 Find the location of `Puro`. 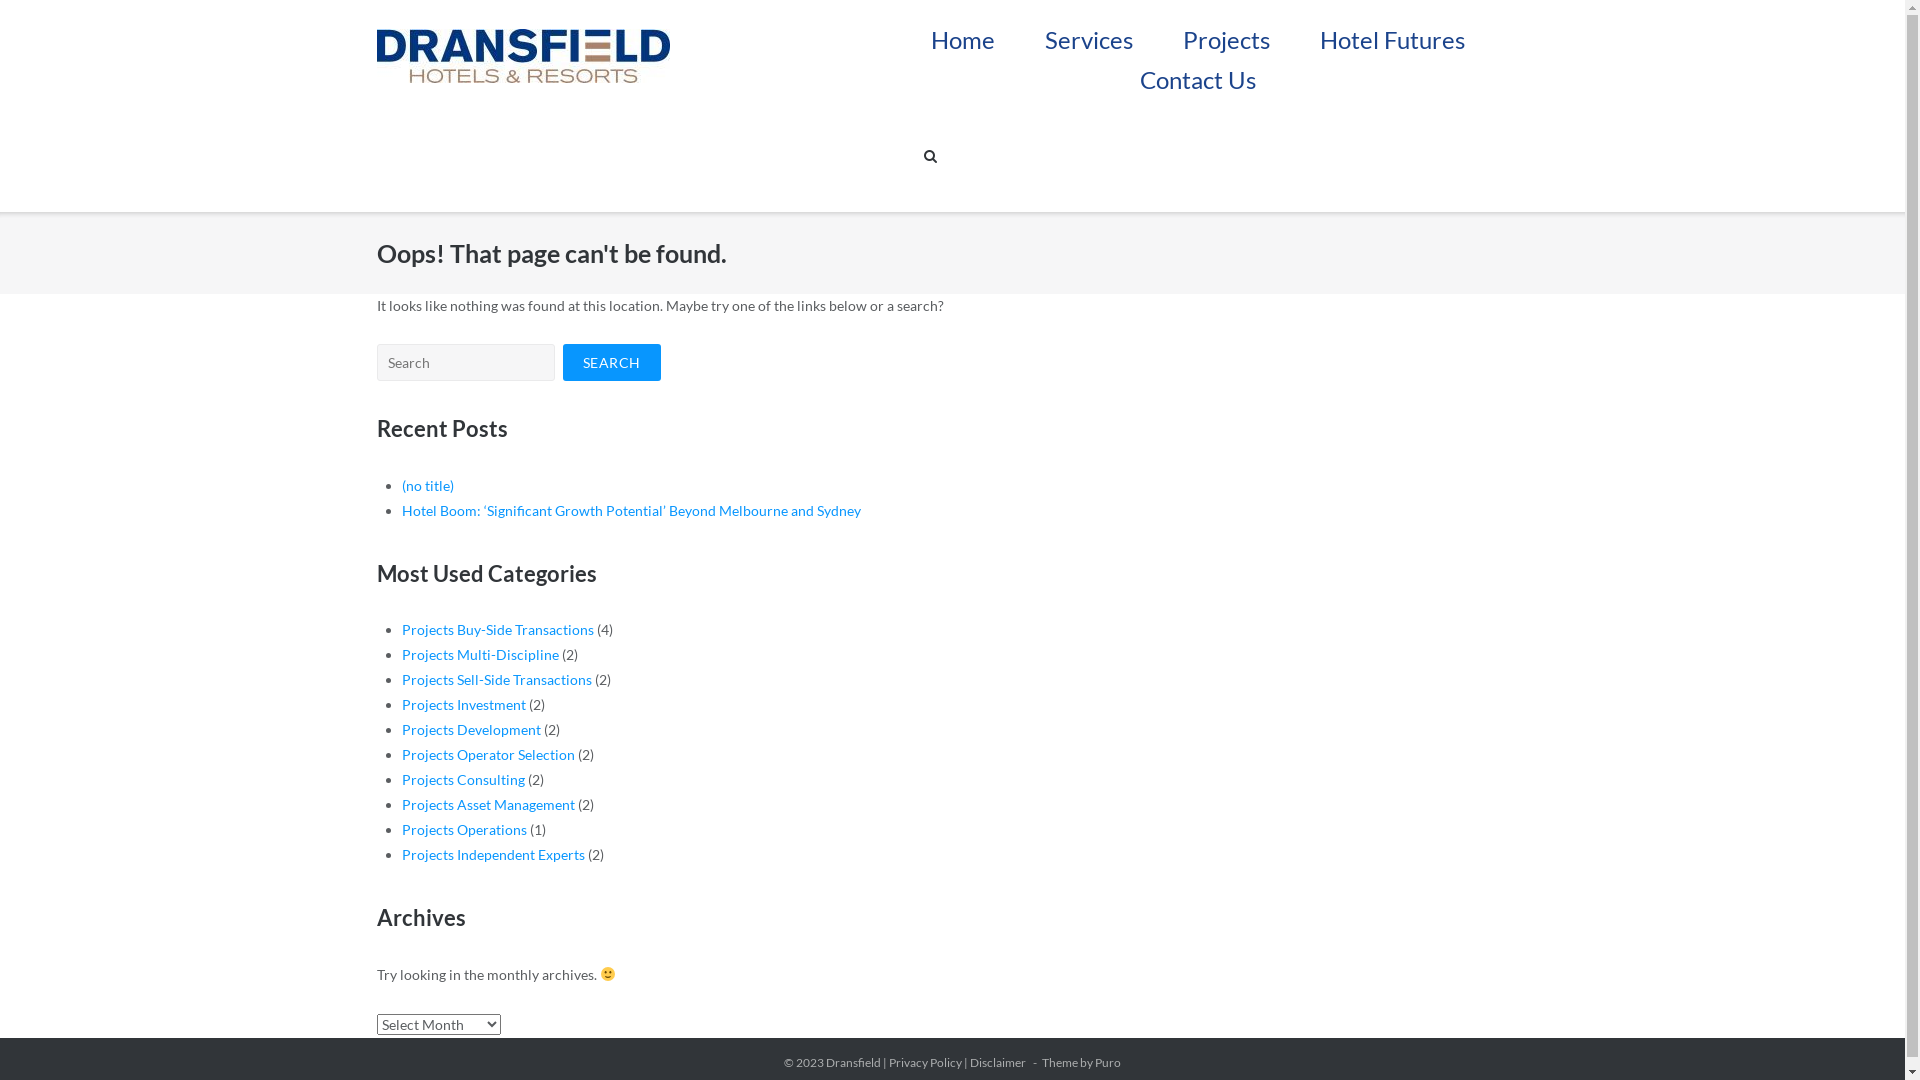

Puro is located at coordinates (1108, 1062).